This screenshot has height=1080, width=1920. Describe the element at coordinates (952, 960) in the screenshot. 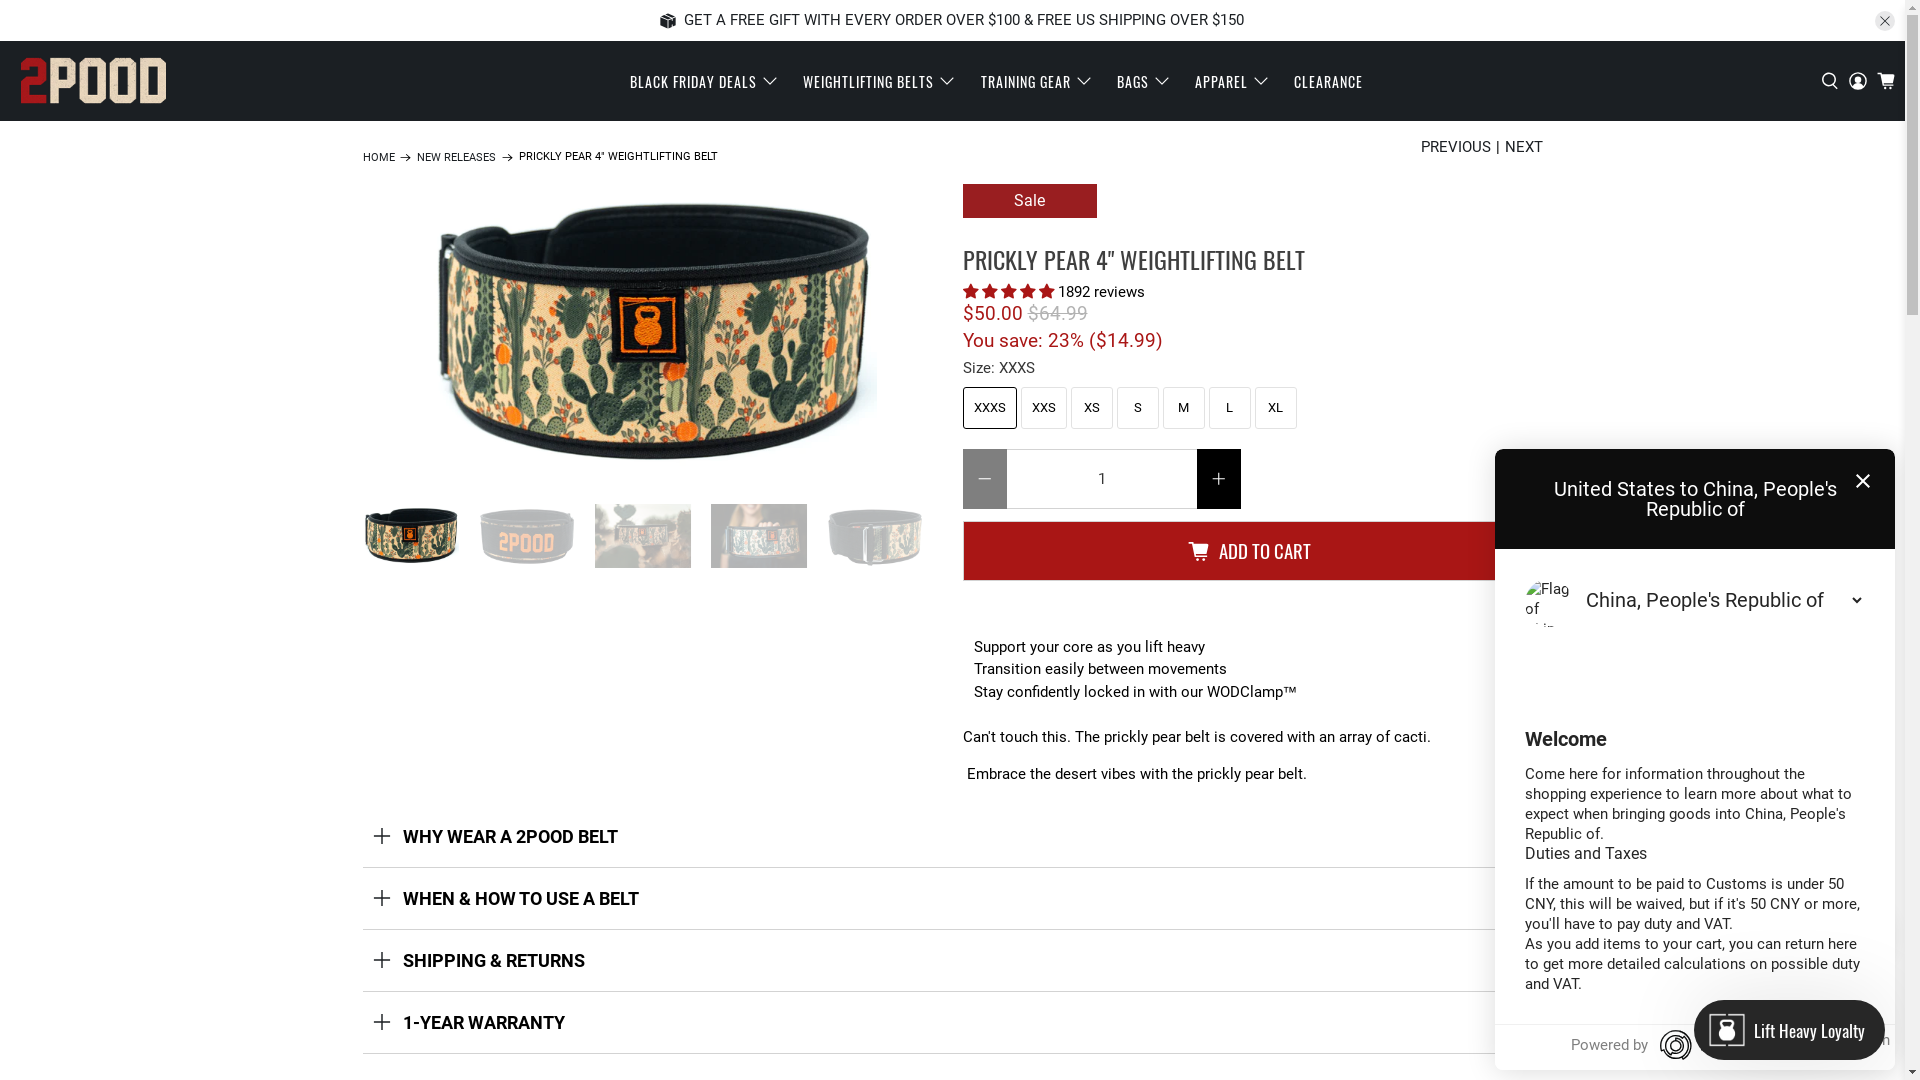

I see `SHIPPING & RETURNS` at that location.